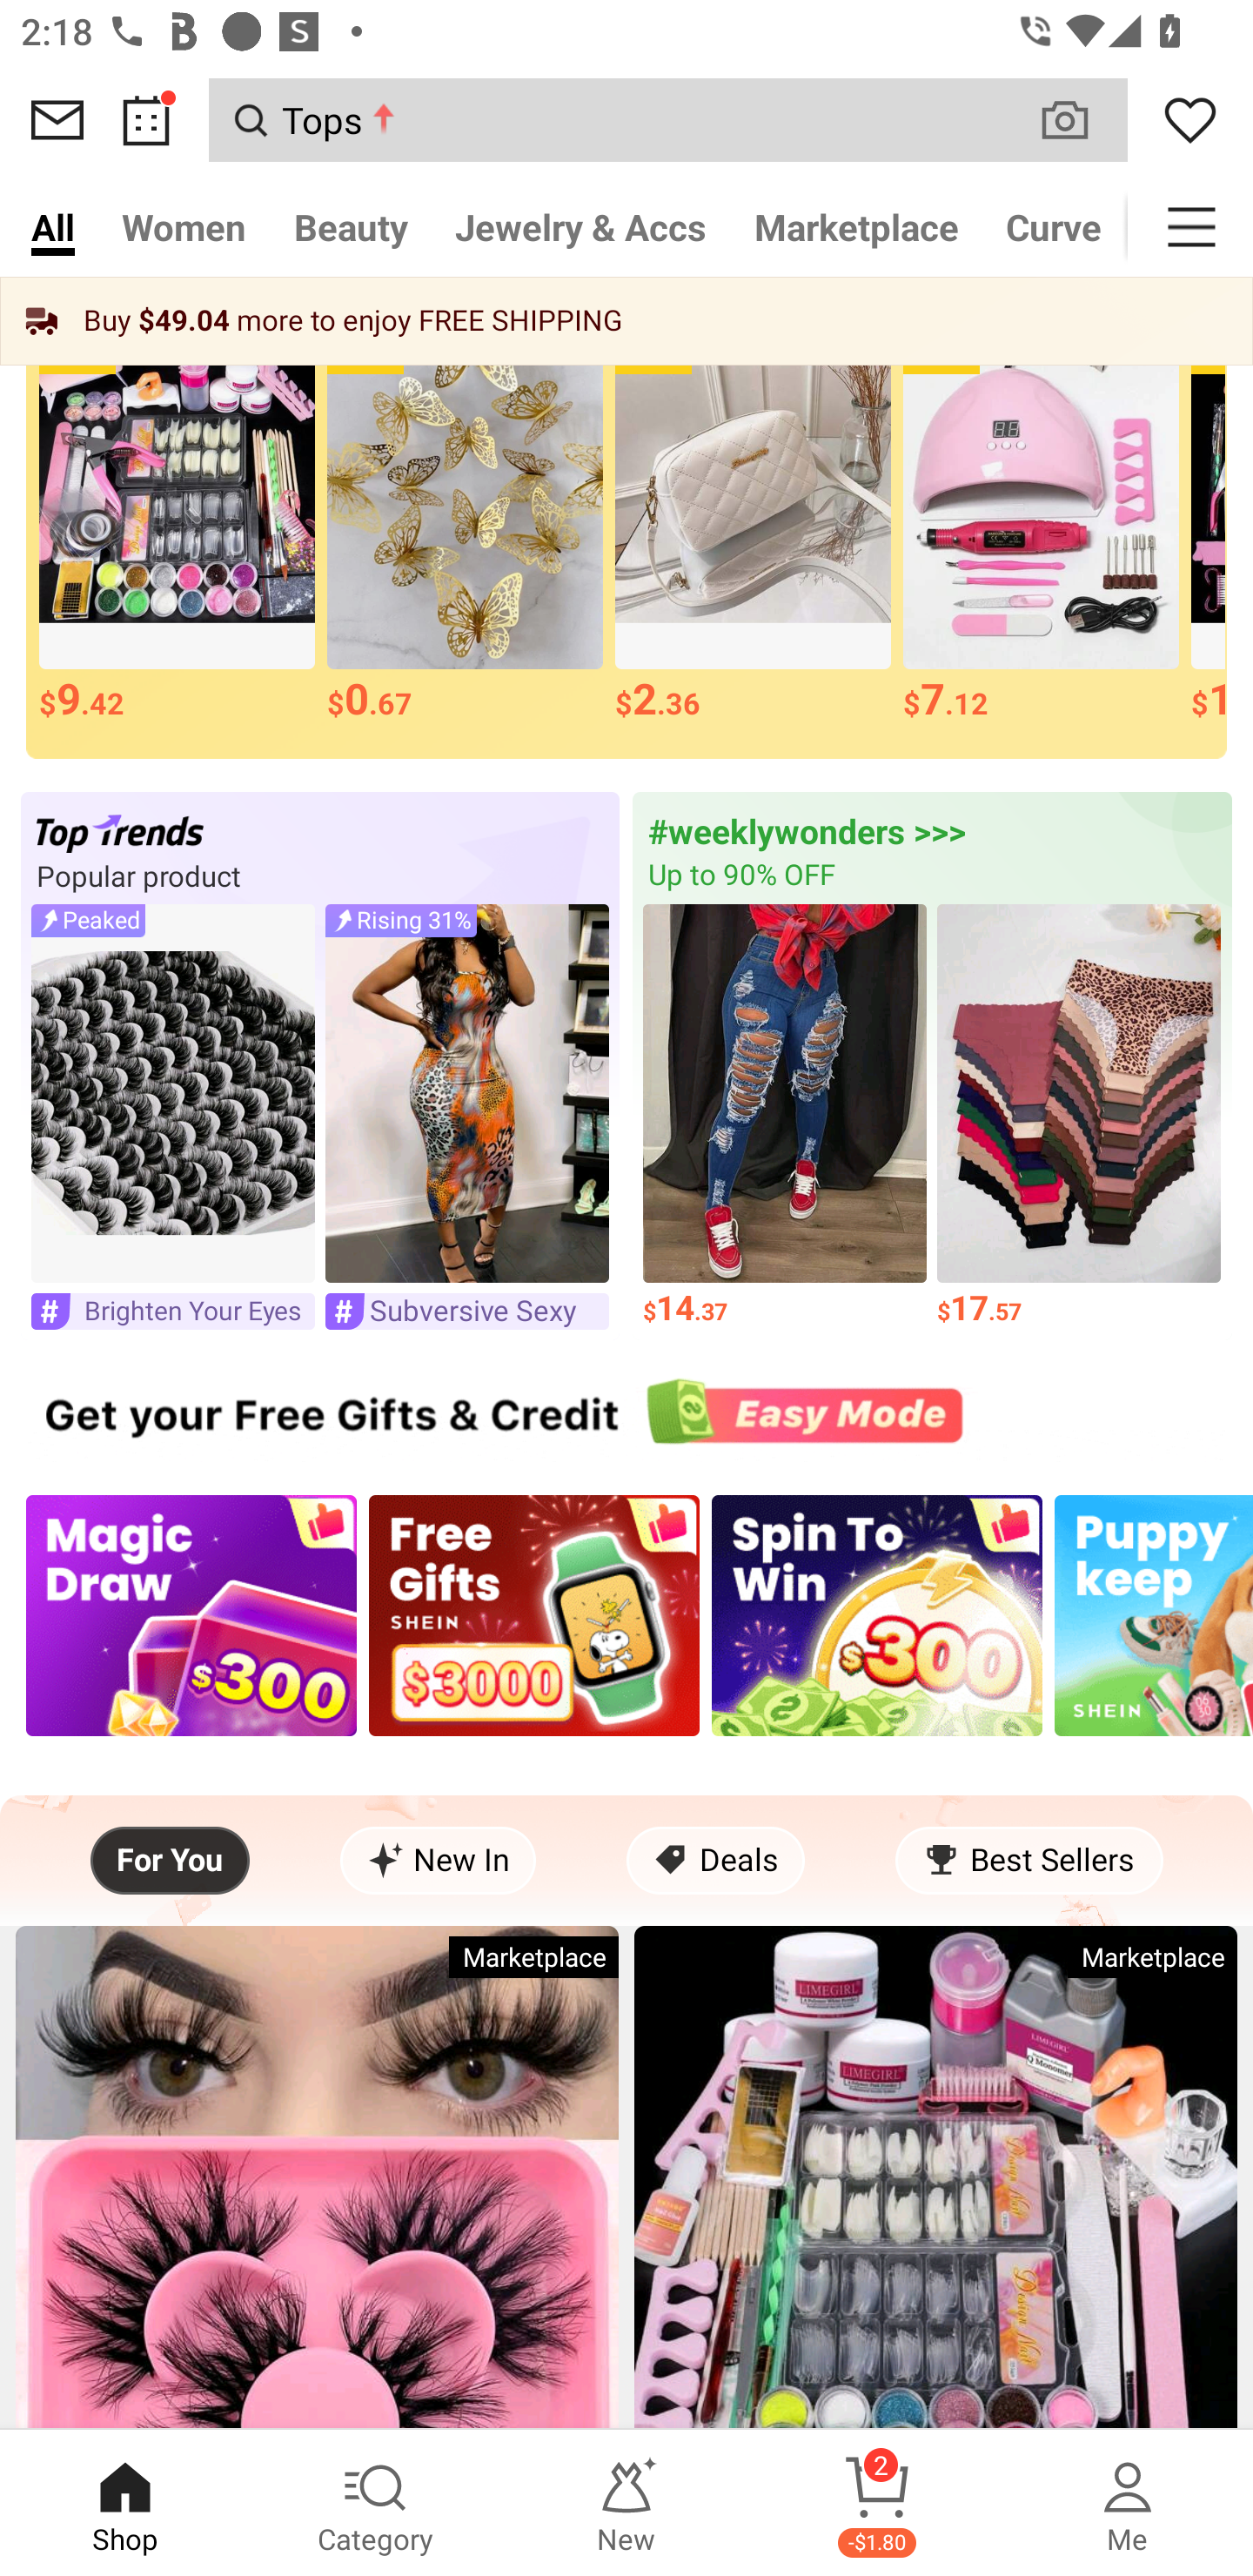 Image resolution: width=1253 pixels, height=2576 pixels. Describe the element at coordinates (1079, 1116) in the screenshot. I see `$17.57 Price $17.57` at that location.